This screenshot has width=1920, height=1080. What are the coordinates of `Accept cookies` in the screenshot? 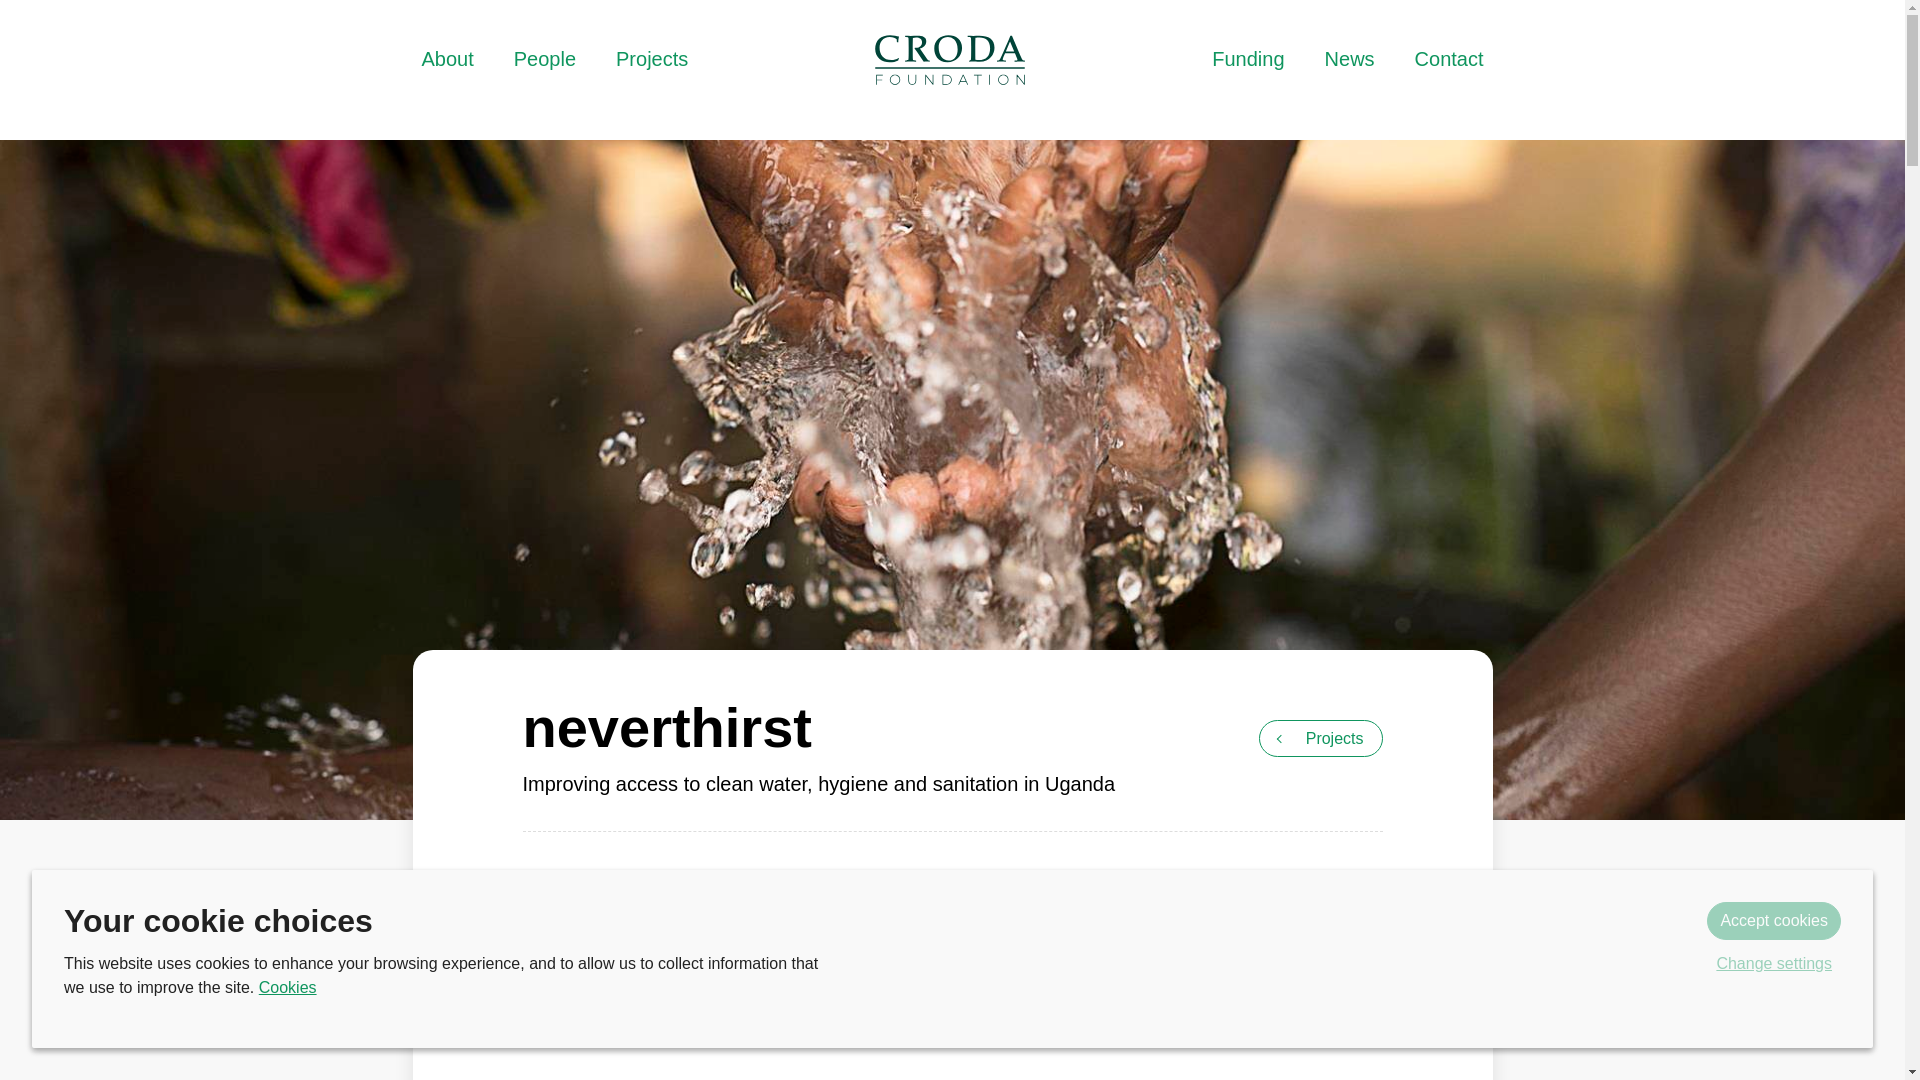 It's located at (1774, 920).